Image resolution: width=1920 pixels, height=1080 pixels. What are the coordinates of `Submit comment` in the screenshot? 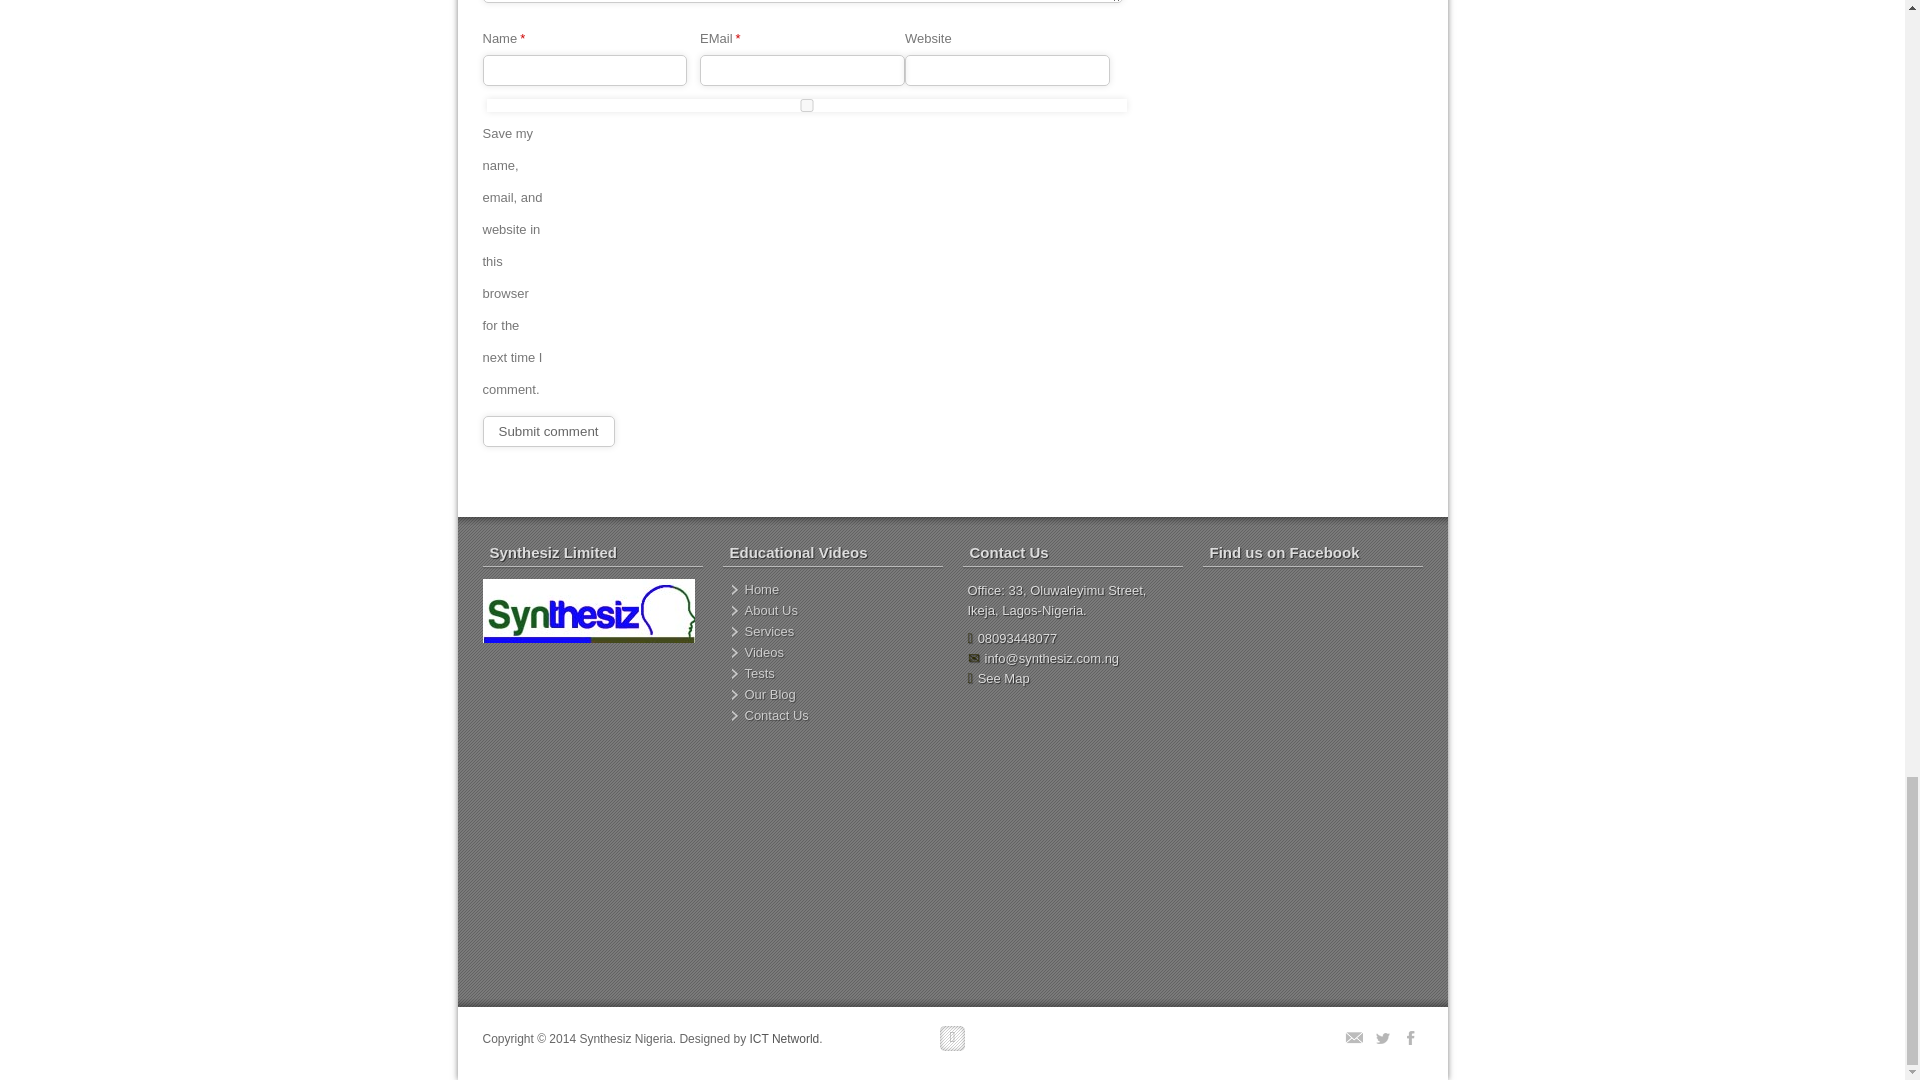 It's located at (548, 431).